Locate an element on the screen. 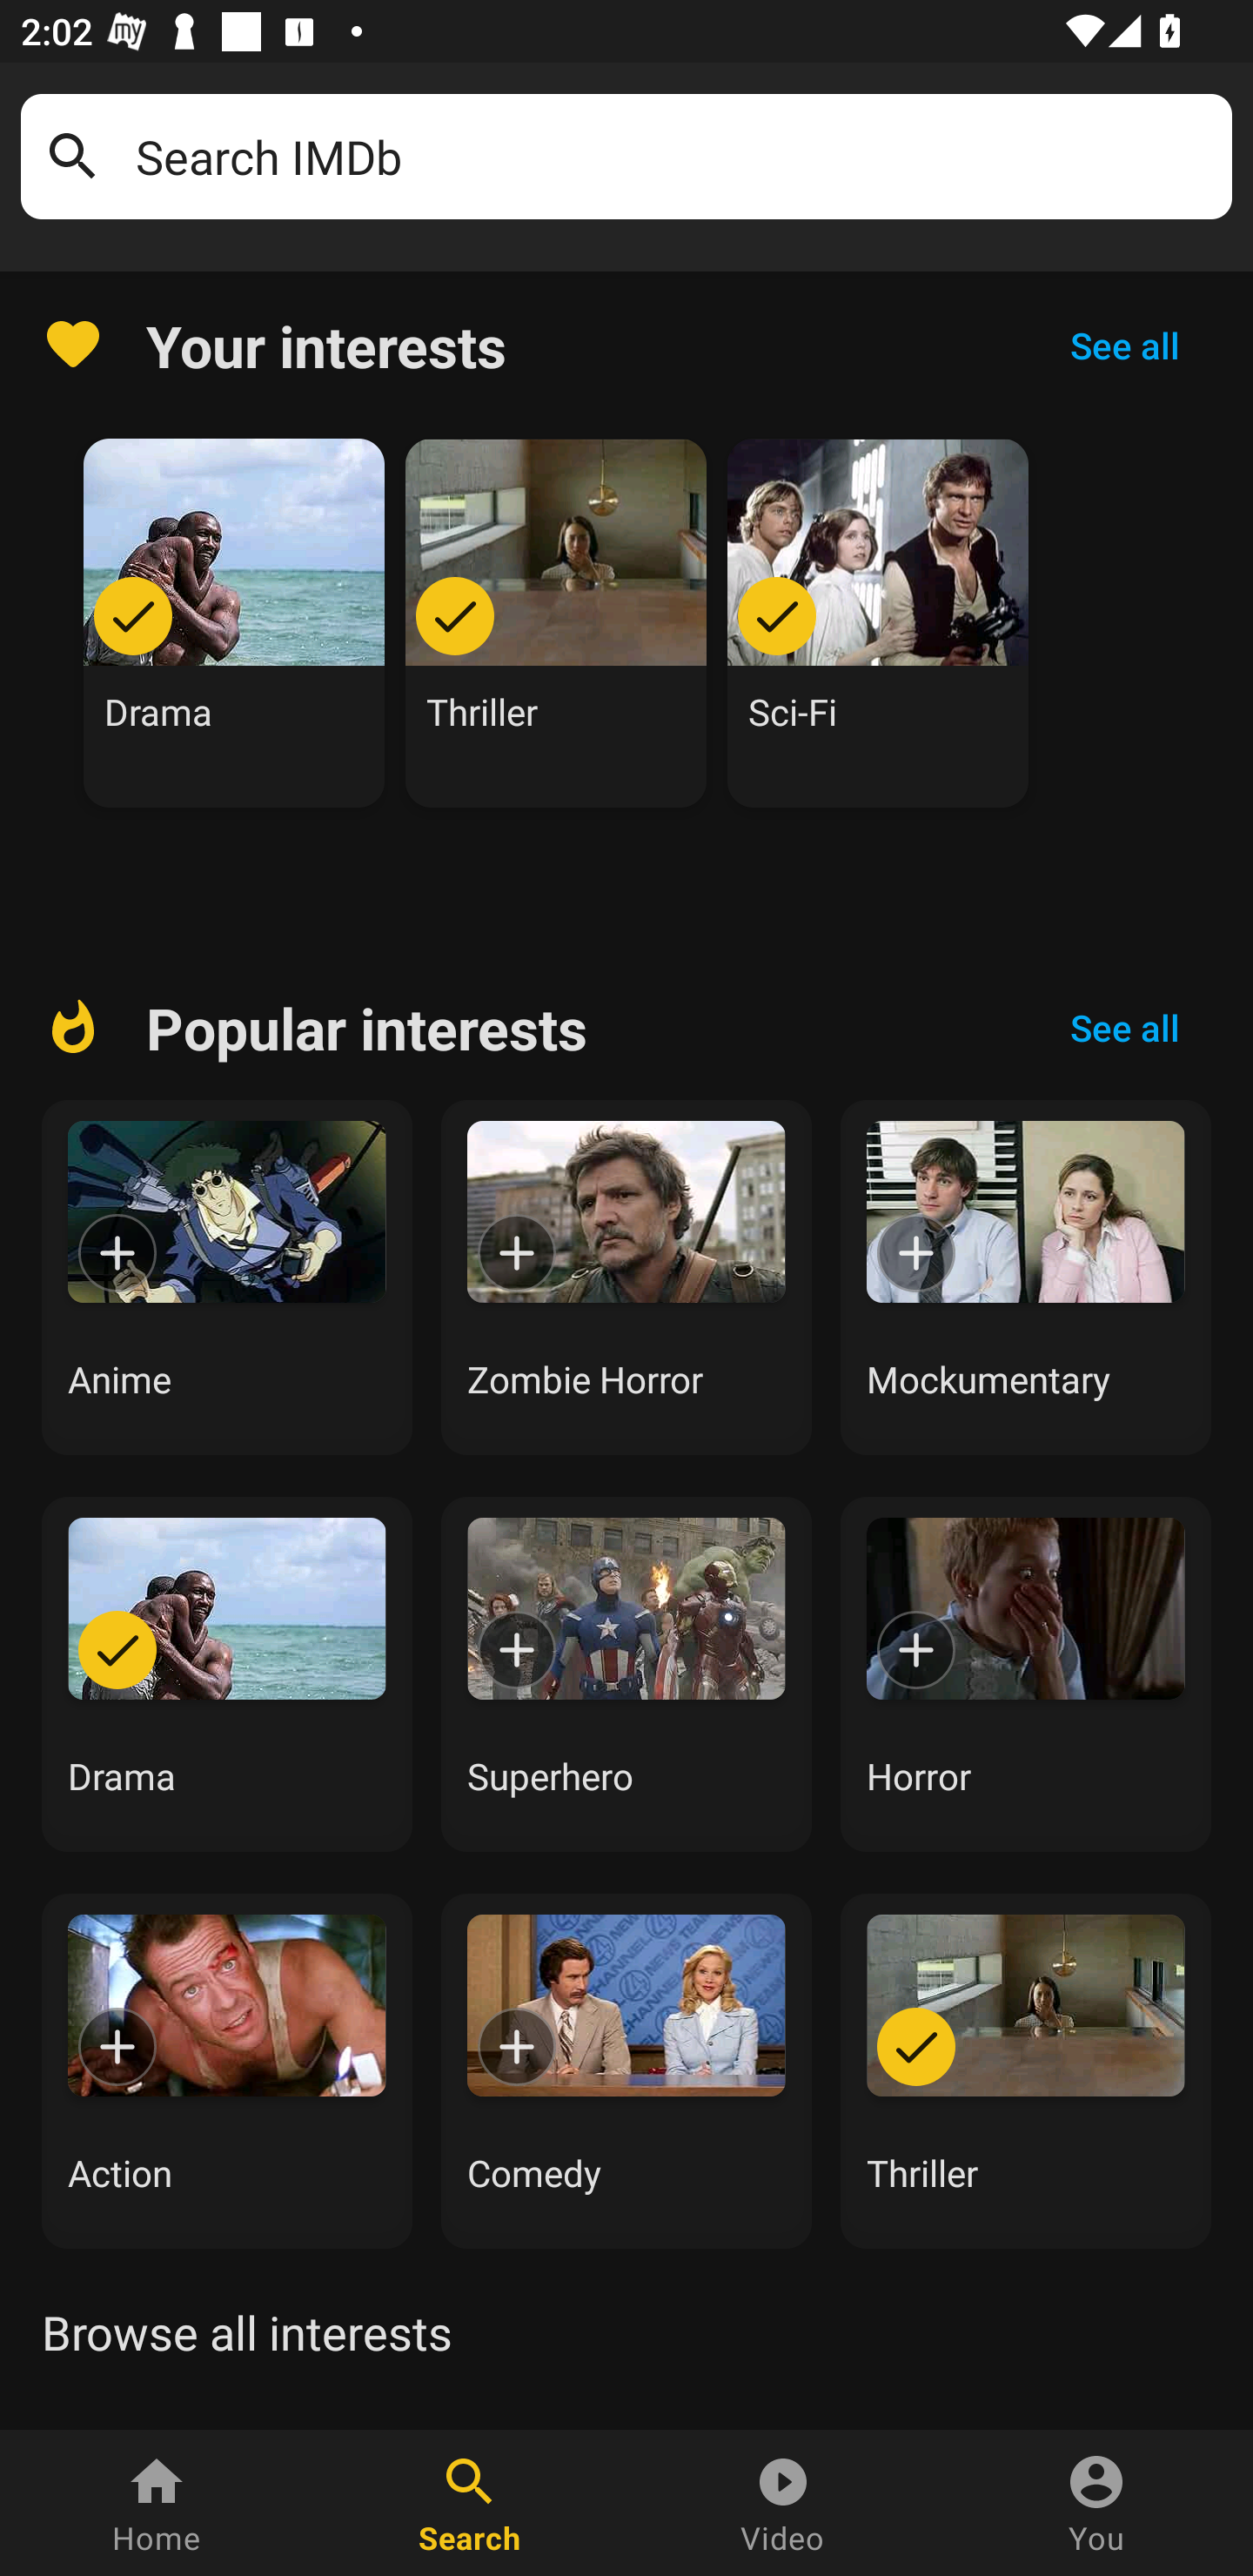 Image resolution: width=1253 pixels, height=2576 pixels. Horror is located at coordinates (1026, 1674).